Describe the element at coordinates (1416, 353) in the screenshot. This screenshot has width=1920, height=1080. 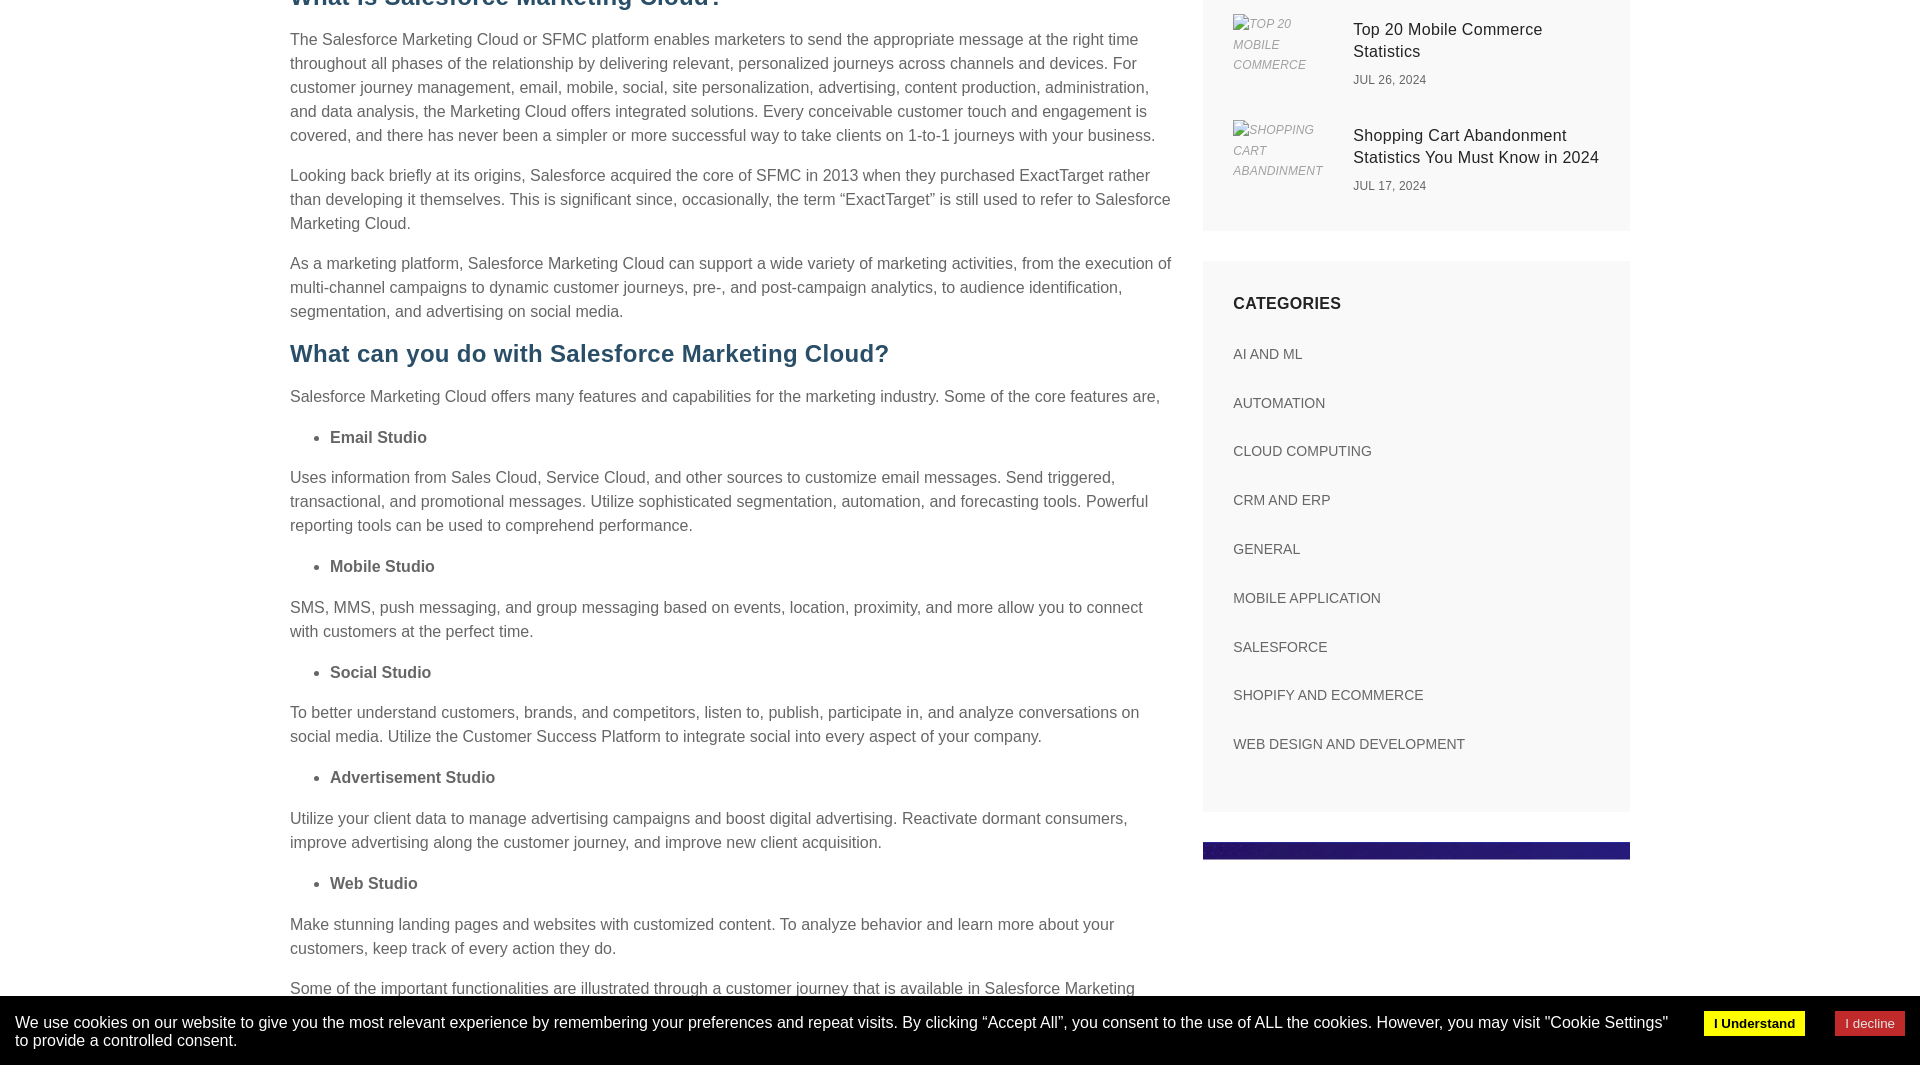
I see `AI AND ML` at that location.